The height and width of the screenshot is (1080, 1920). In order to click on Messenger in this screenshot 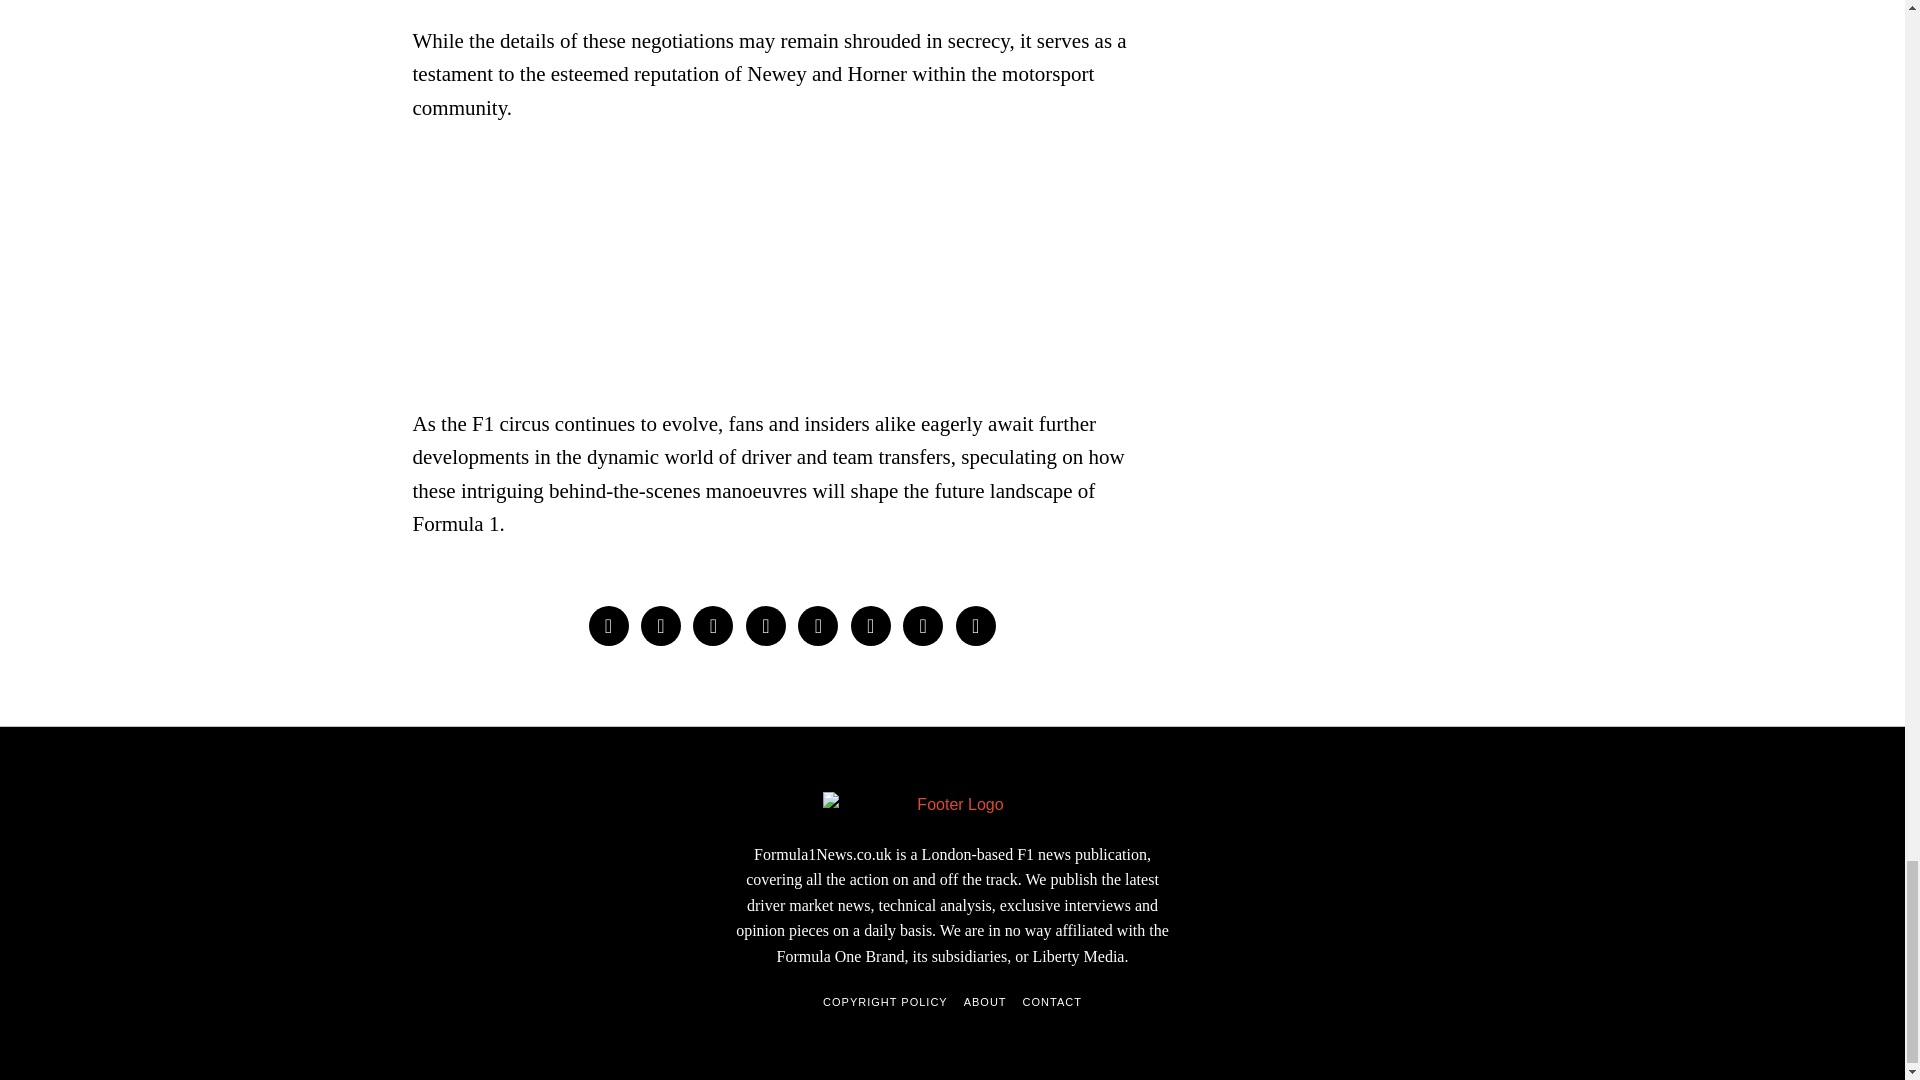, I will do `click(661, 625)`.